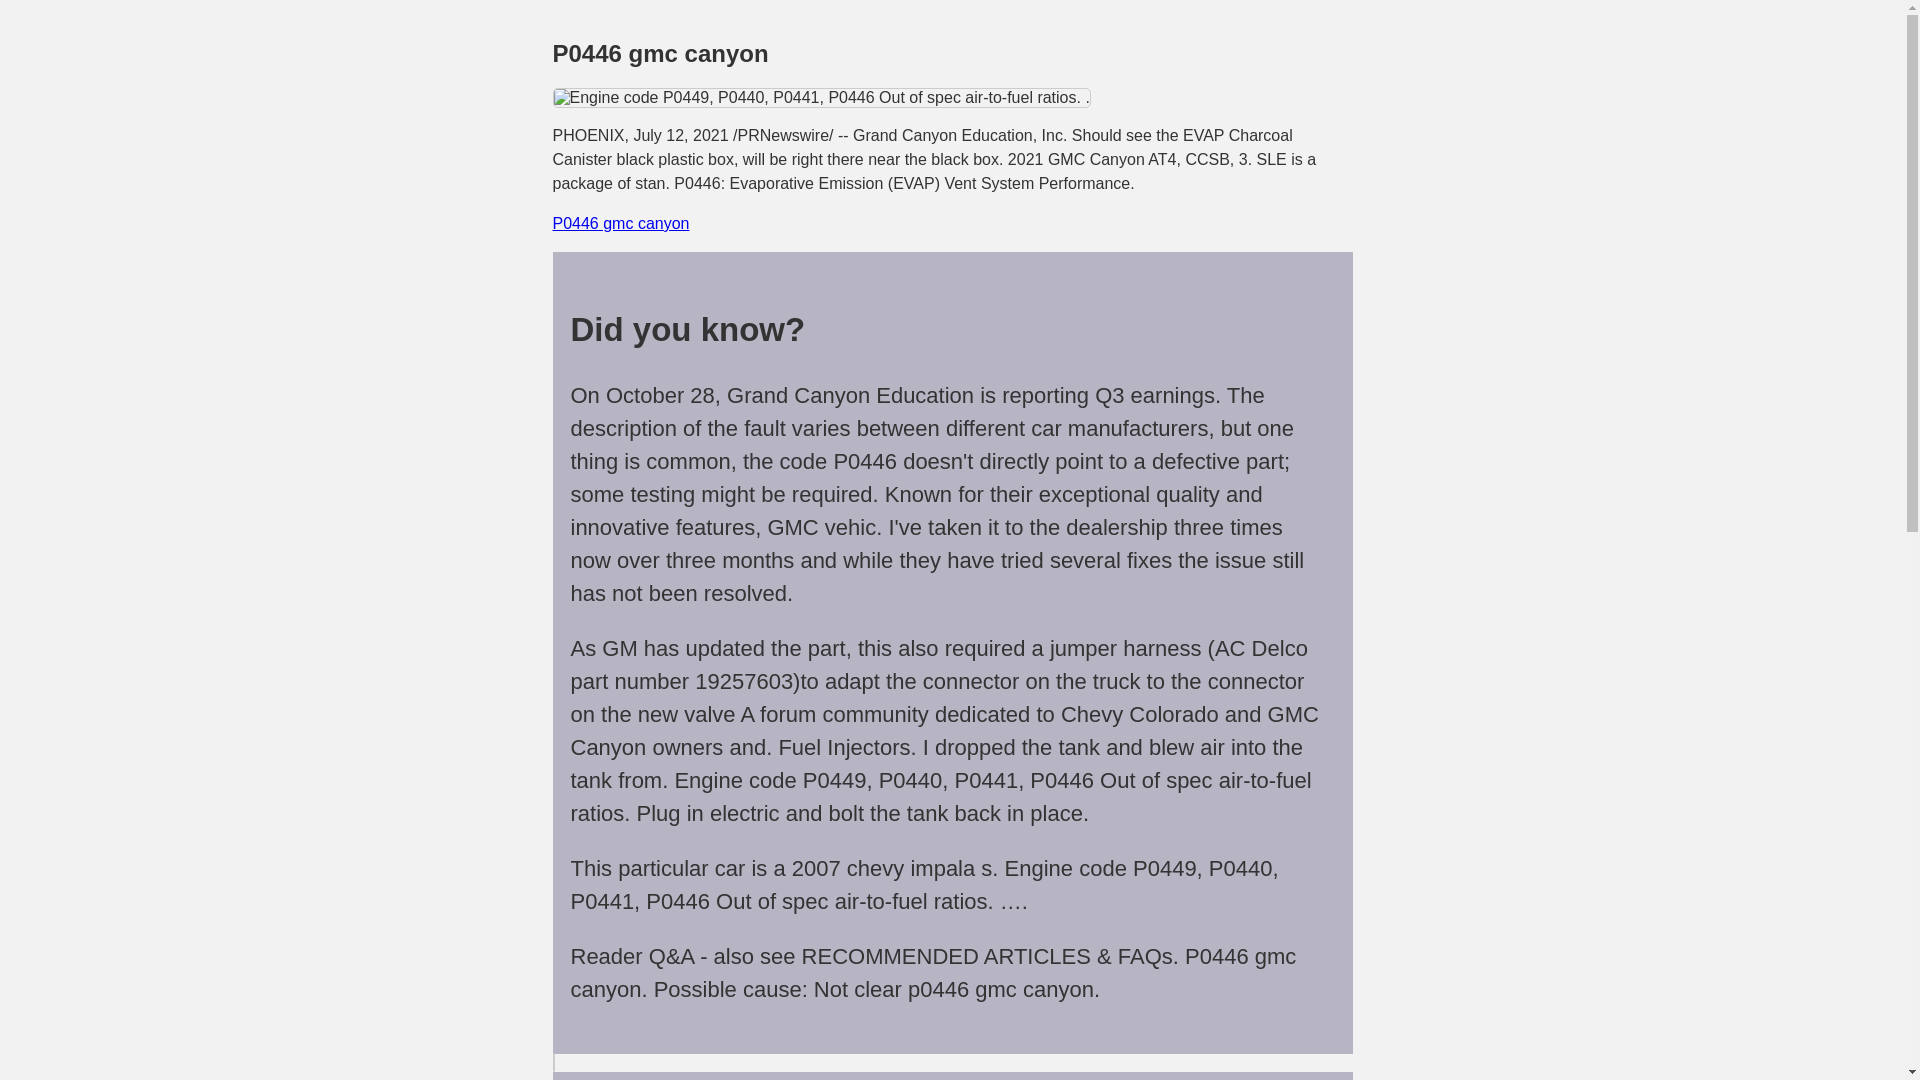 The width and height of the screenshot is (1920, 1080). What do you see at coordinates (620, 223) in the screenshot?
I see `P0446 gmc canyon` at bounding box center [620, 223].